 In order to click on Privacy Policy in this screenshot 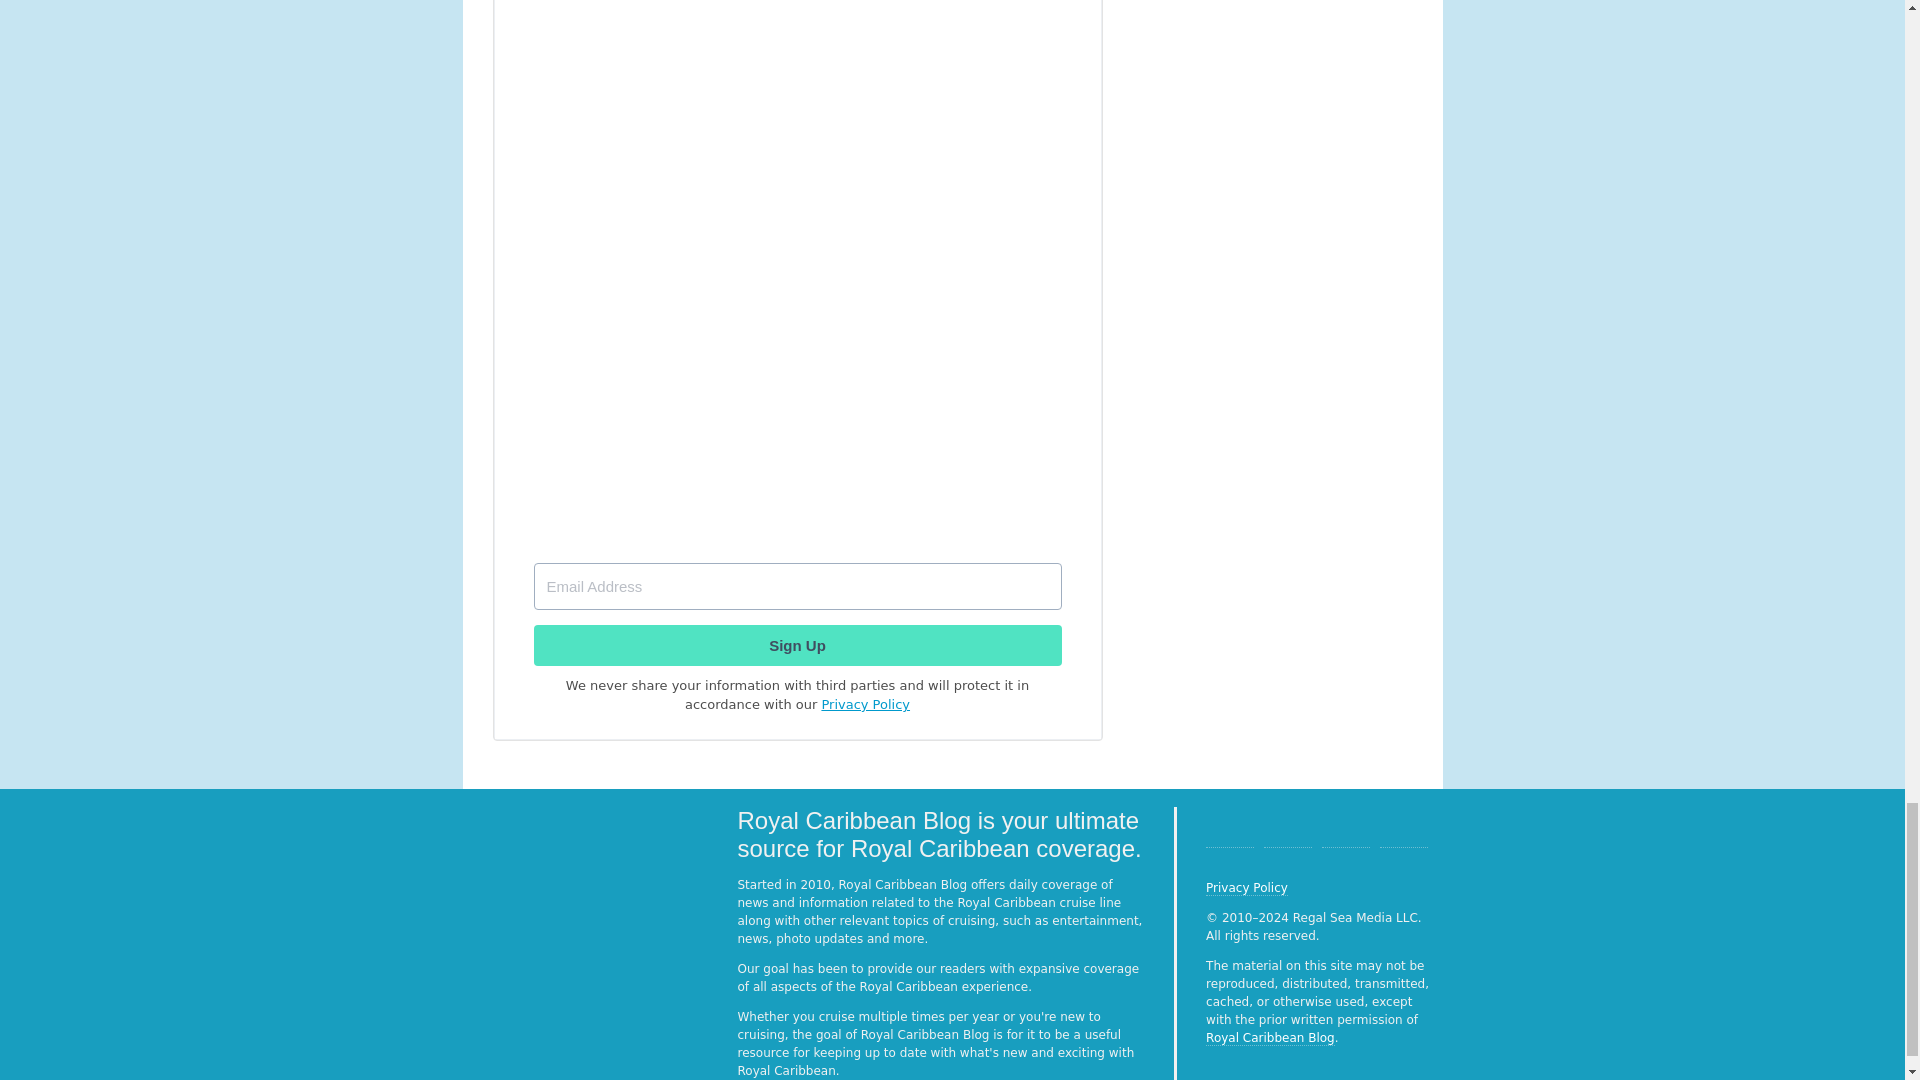, I will do `click(1246, 888)`.